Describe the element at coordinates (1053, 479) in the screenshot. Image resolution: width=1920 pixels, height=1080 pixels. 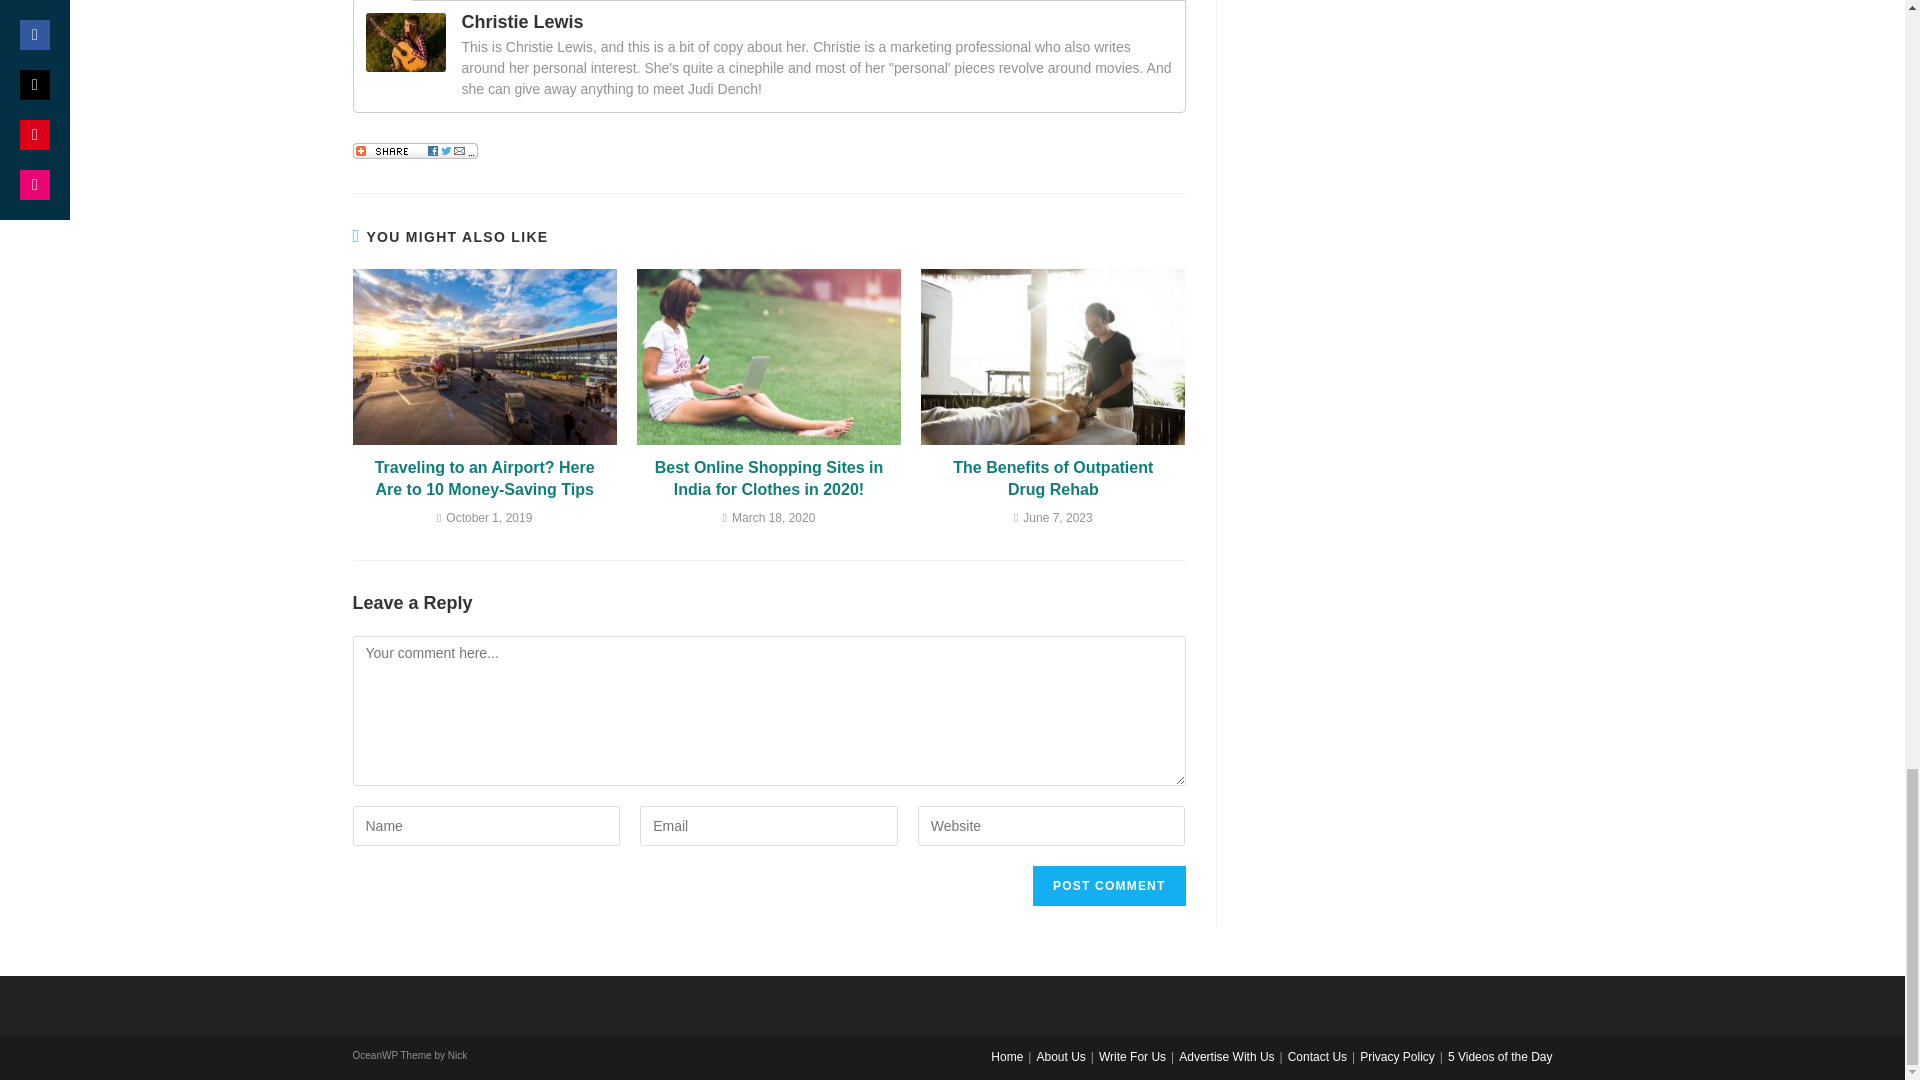
I see `The Benefits of Outpatient Drug Rehab` at that location.